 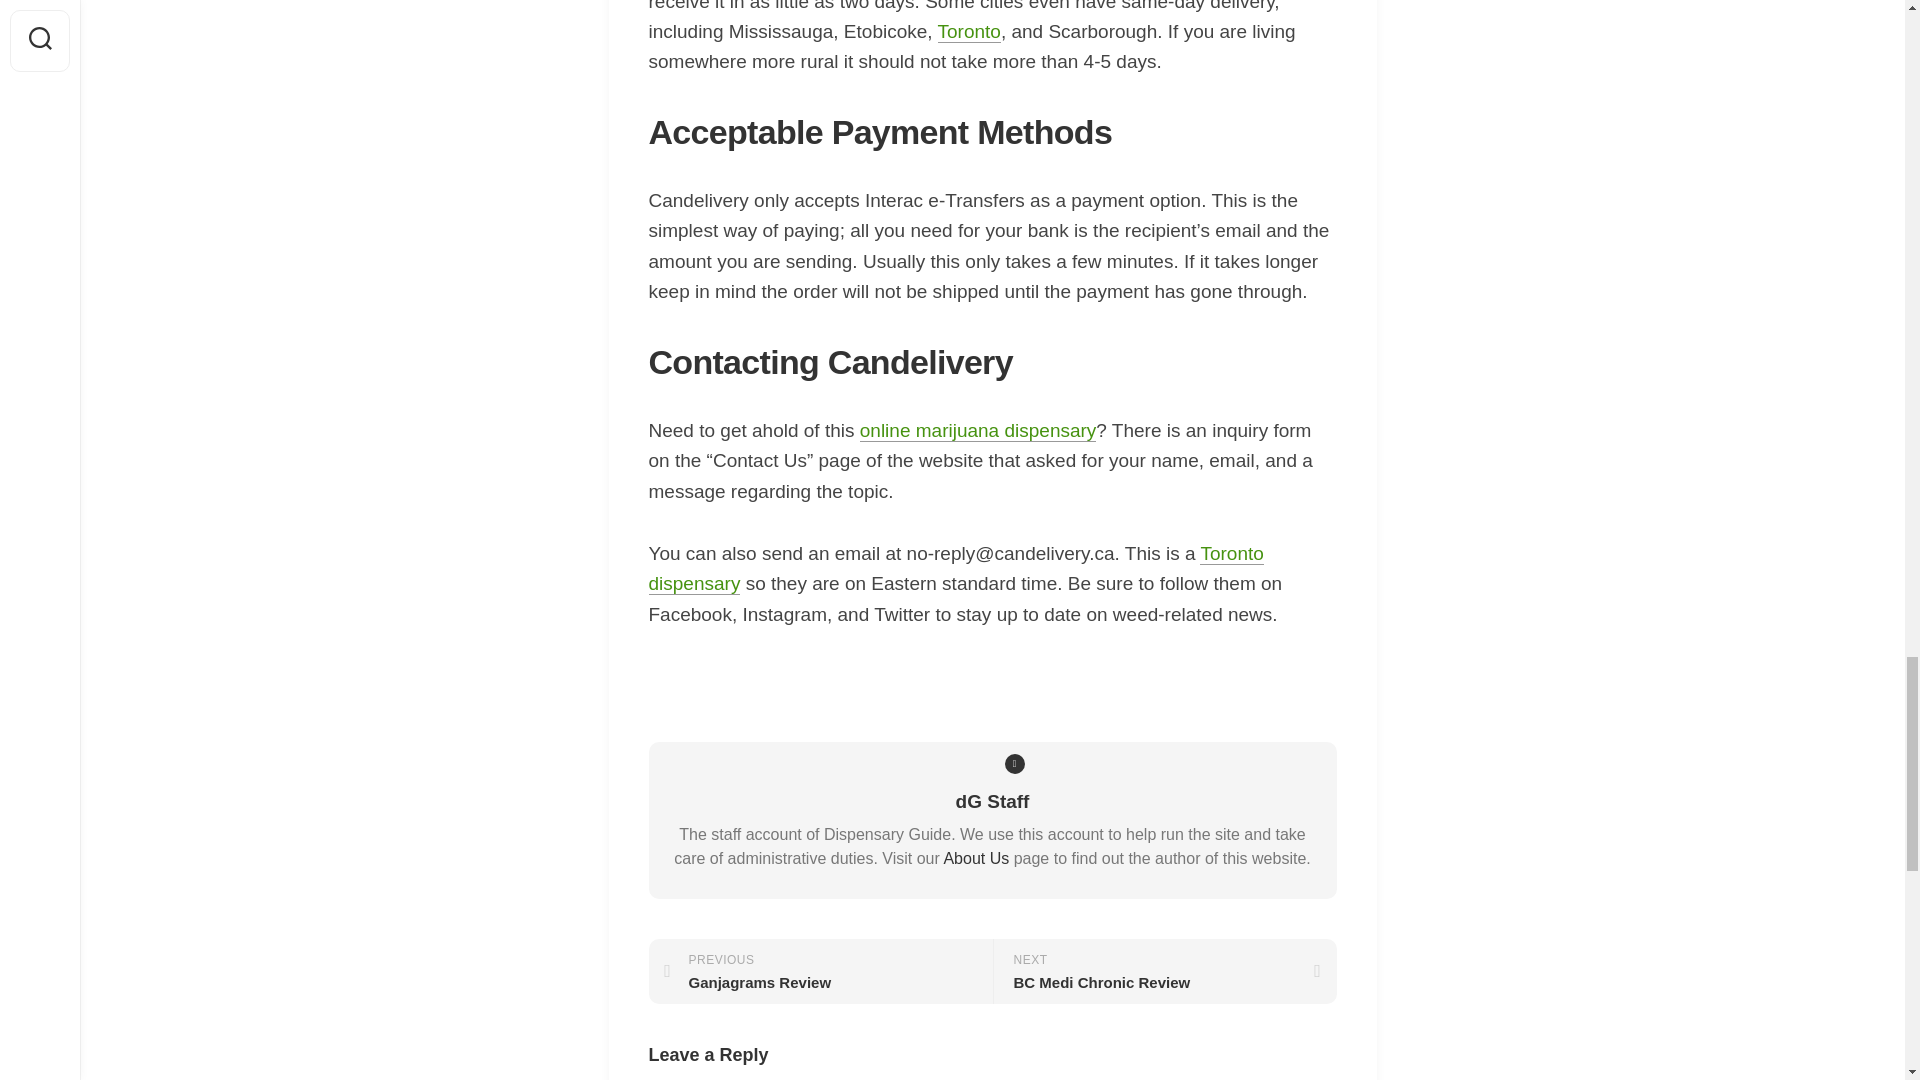 I want to click on online marijuana dispensary, so click(x=976, y=858).